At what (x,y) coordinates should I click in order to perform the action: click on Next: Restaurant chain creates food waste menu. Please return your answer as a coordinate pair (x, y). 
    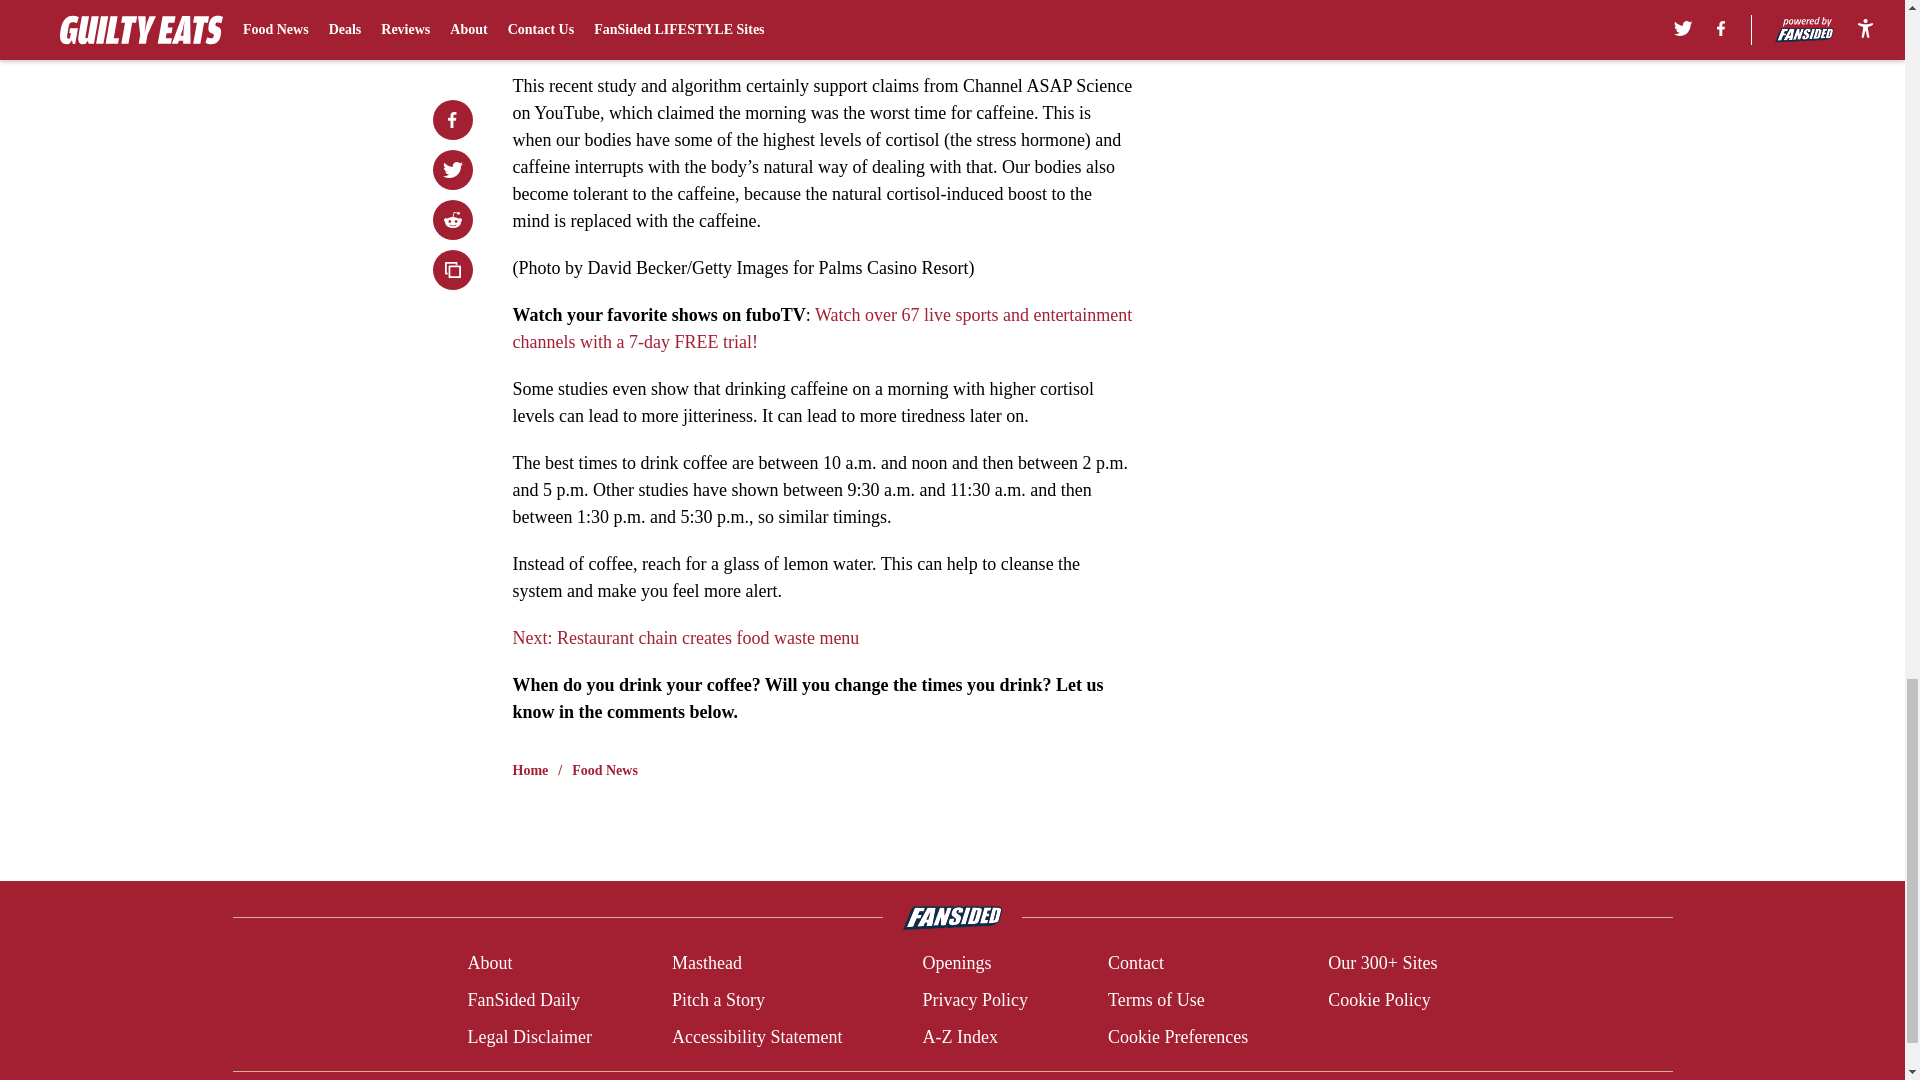
    Looking at the image, I should click on (685, 638).